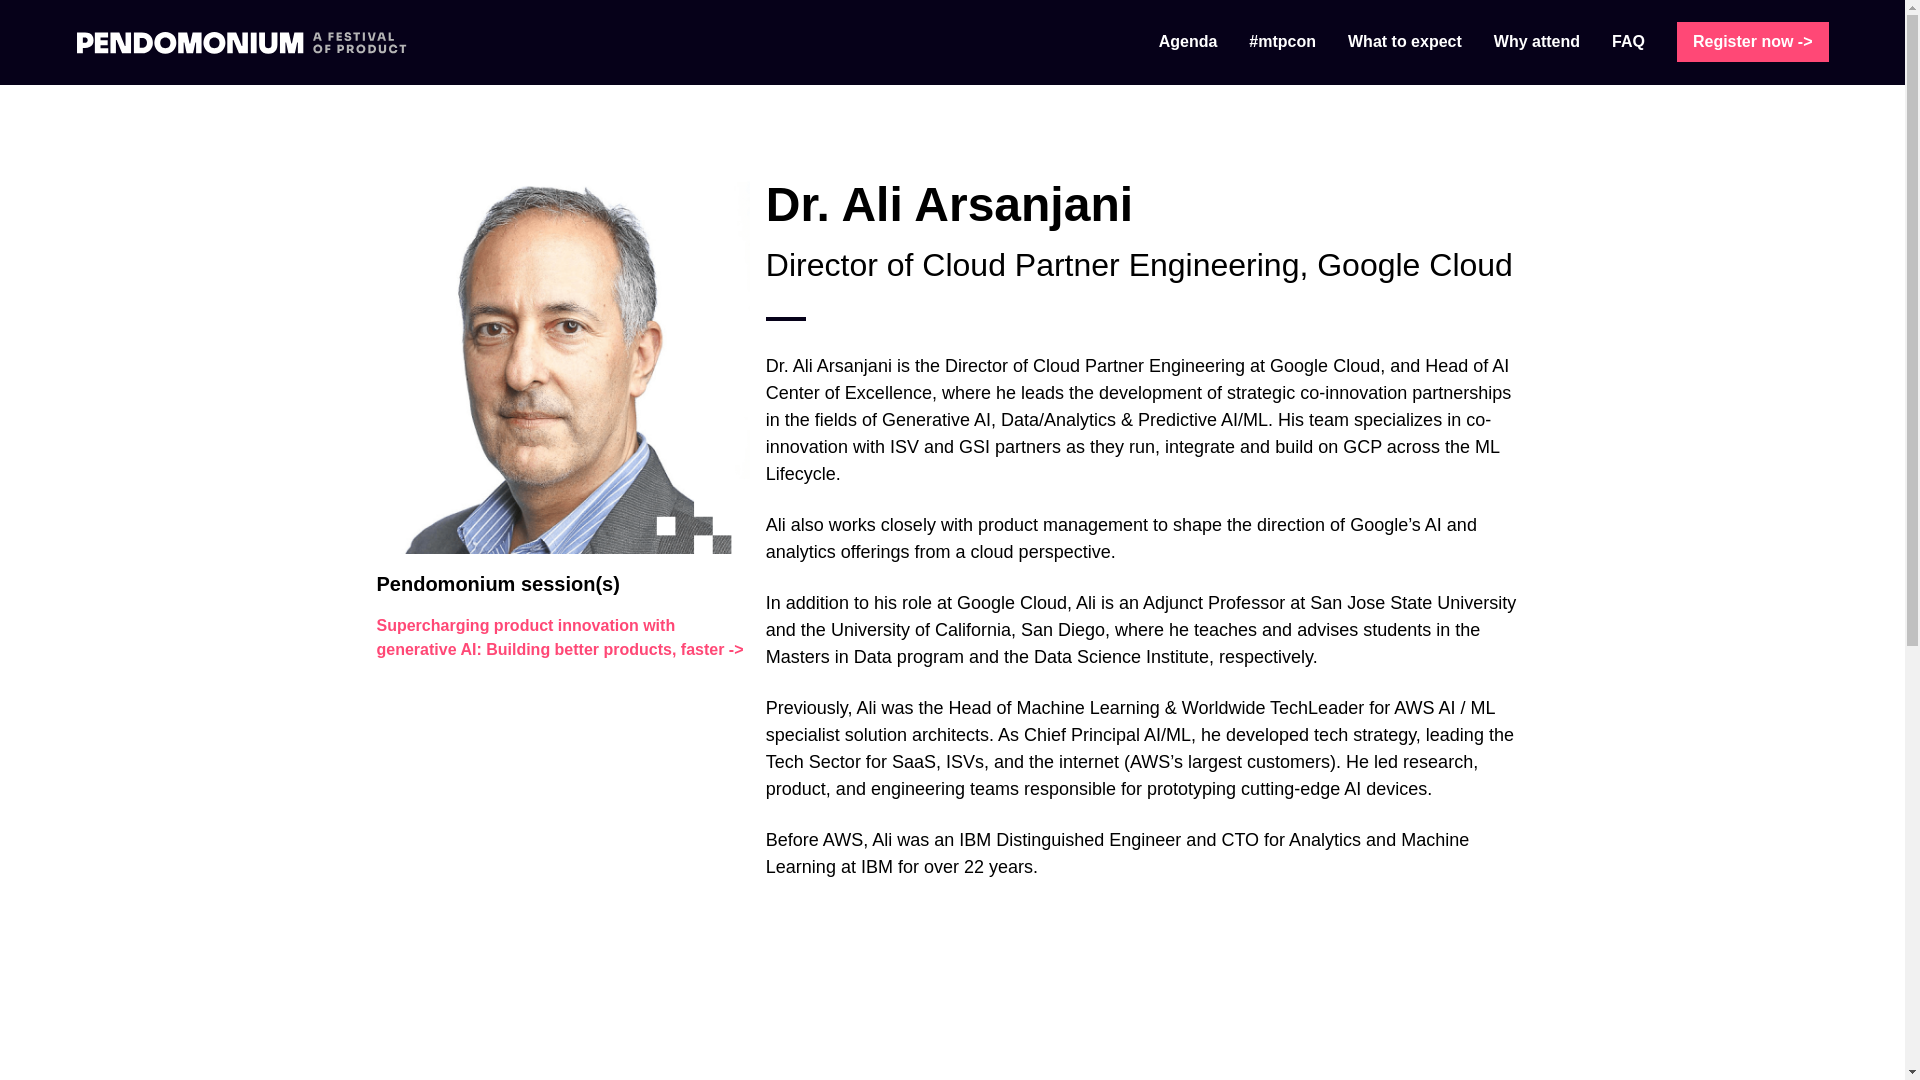  Describe the element at coordinates (1536, 41) in the screenshot. I see `Why attend` at that location.